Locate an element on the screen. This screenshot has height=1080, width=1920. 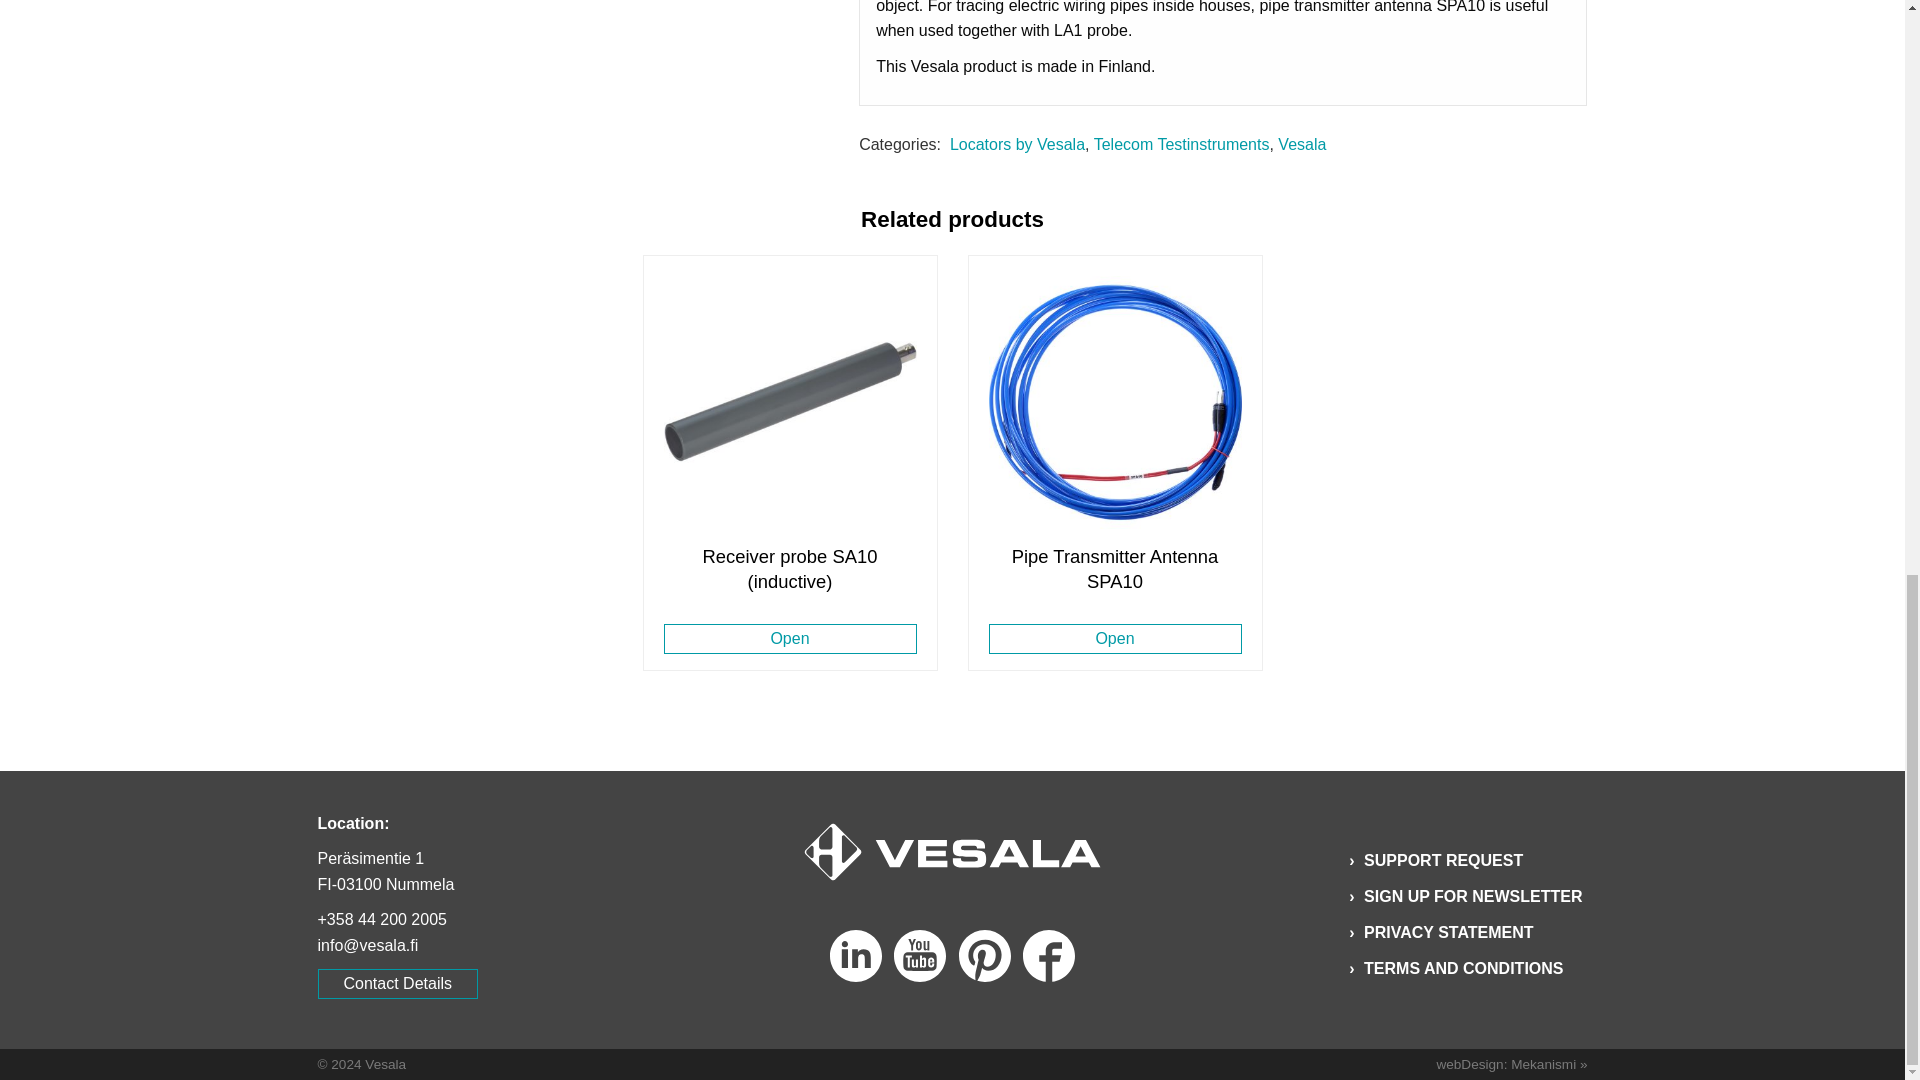
SUPPORT REQUEST is located at coordinates (1444, 861).